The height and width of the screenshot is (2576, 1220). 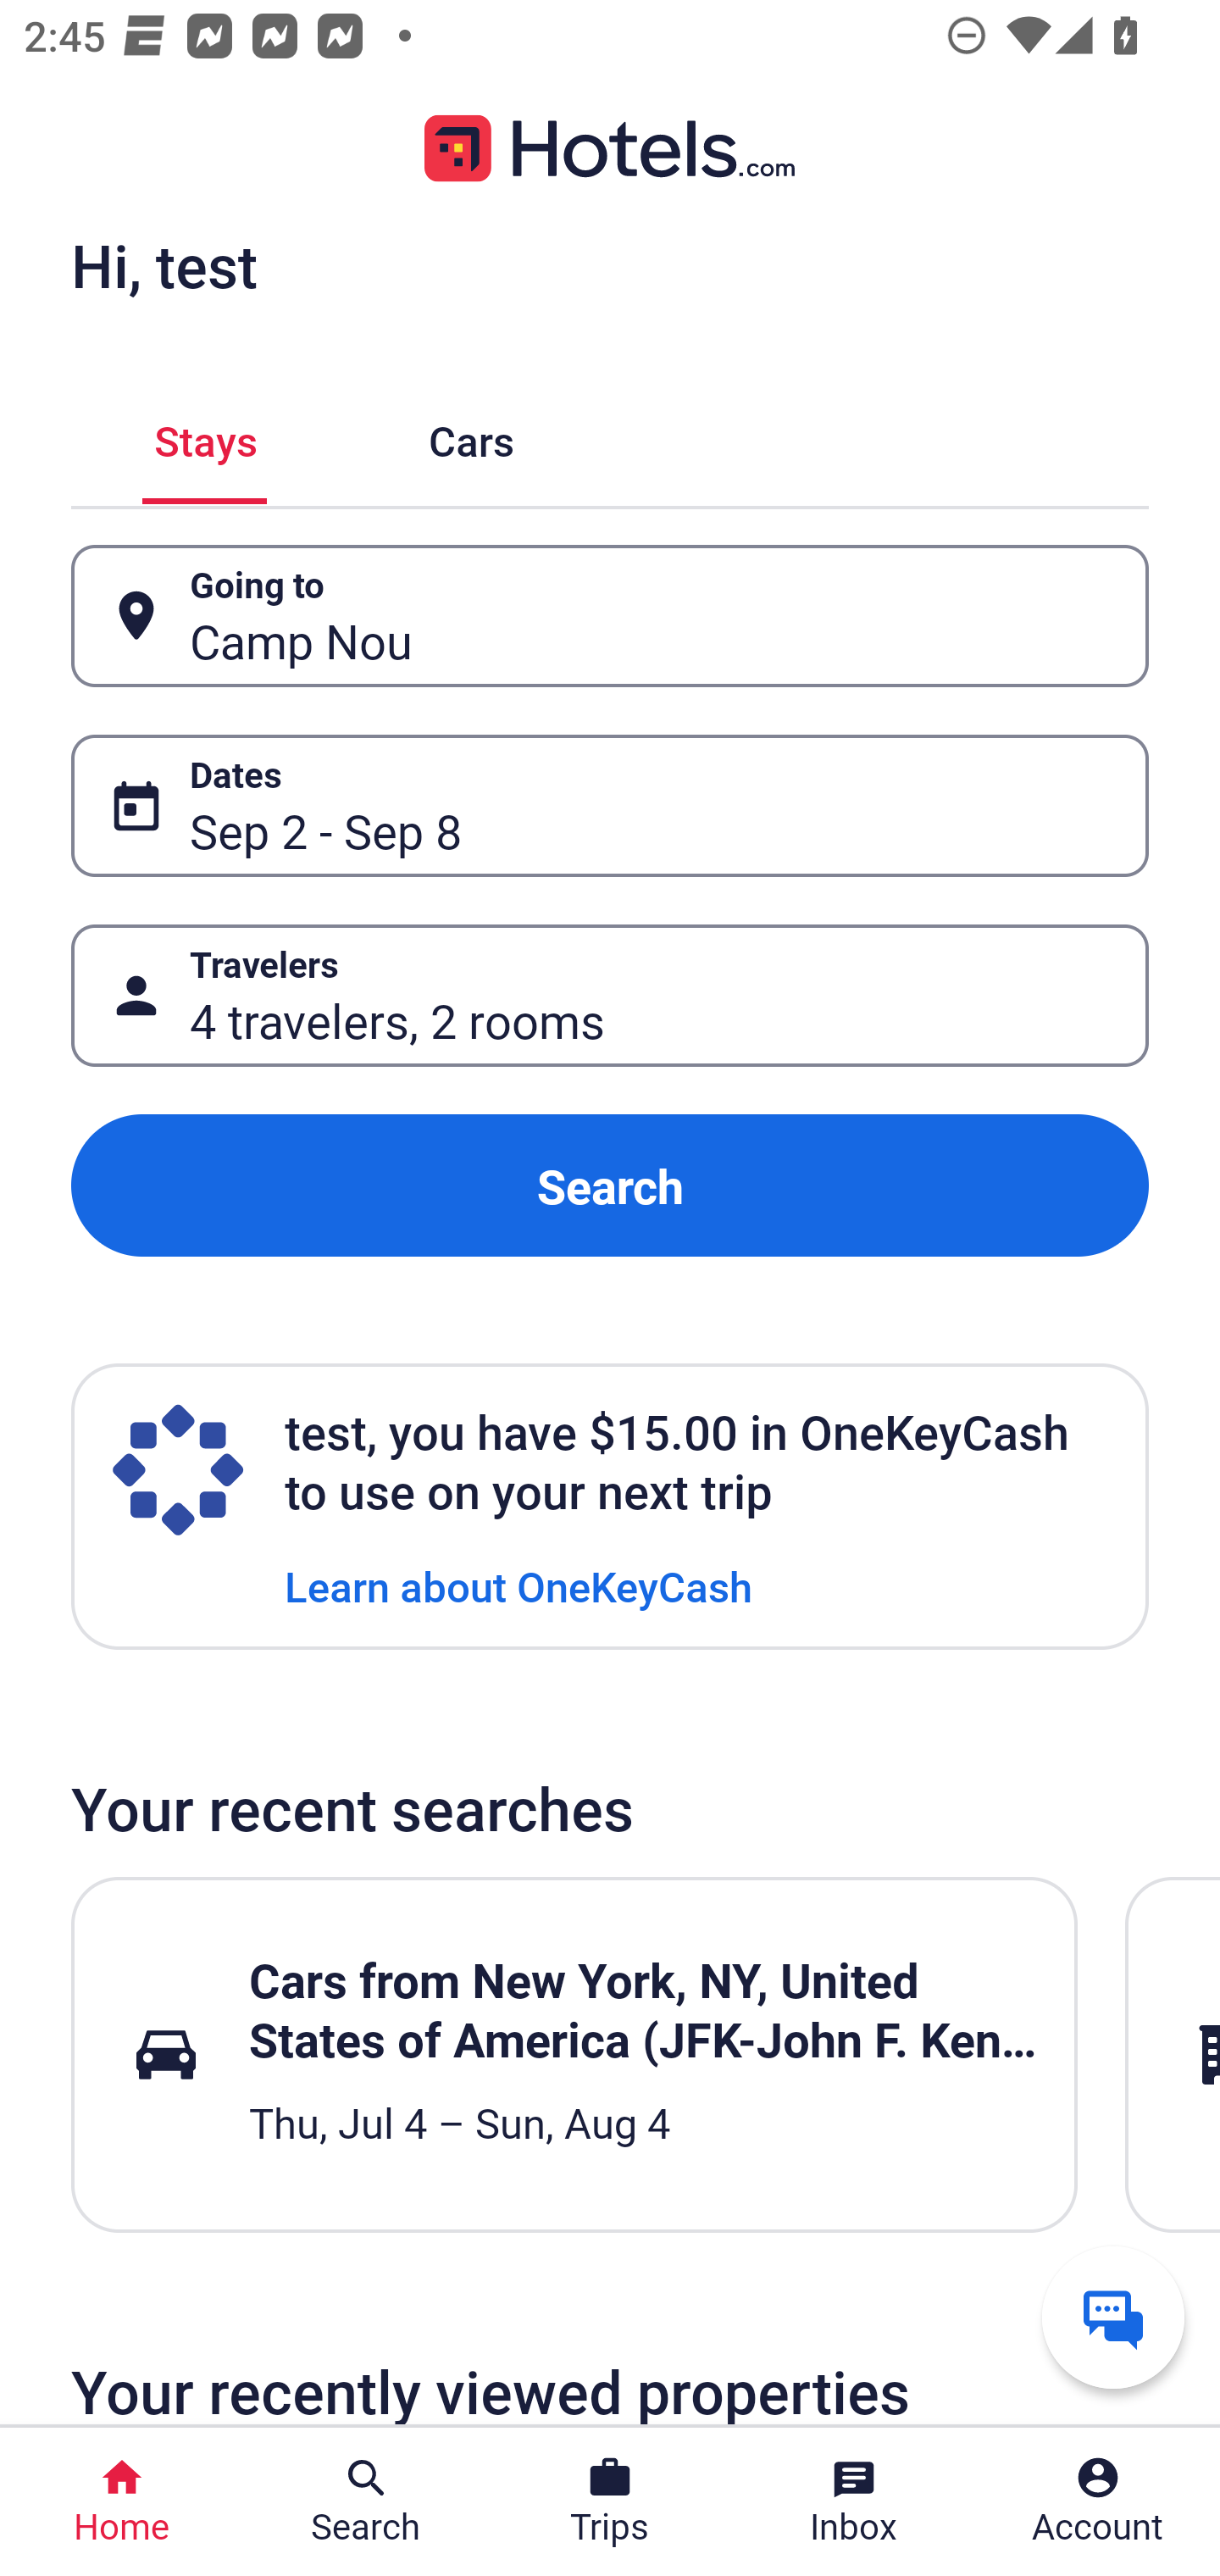 What do you see at coordinates (610, 2501) in the screenshot?
I see `Trips Trips Button` at bounding box center [610, 2501].